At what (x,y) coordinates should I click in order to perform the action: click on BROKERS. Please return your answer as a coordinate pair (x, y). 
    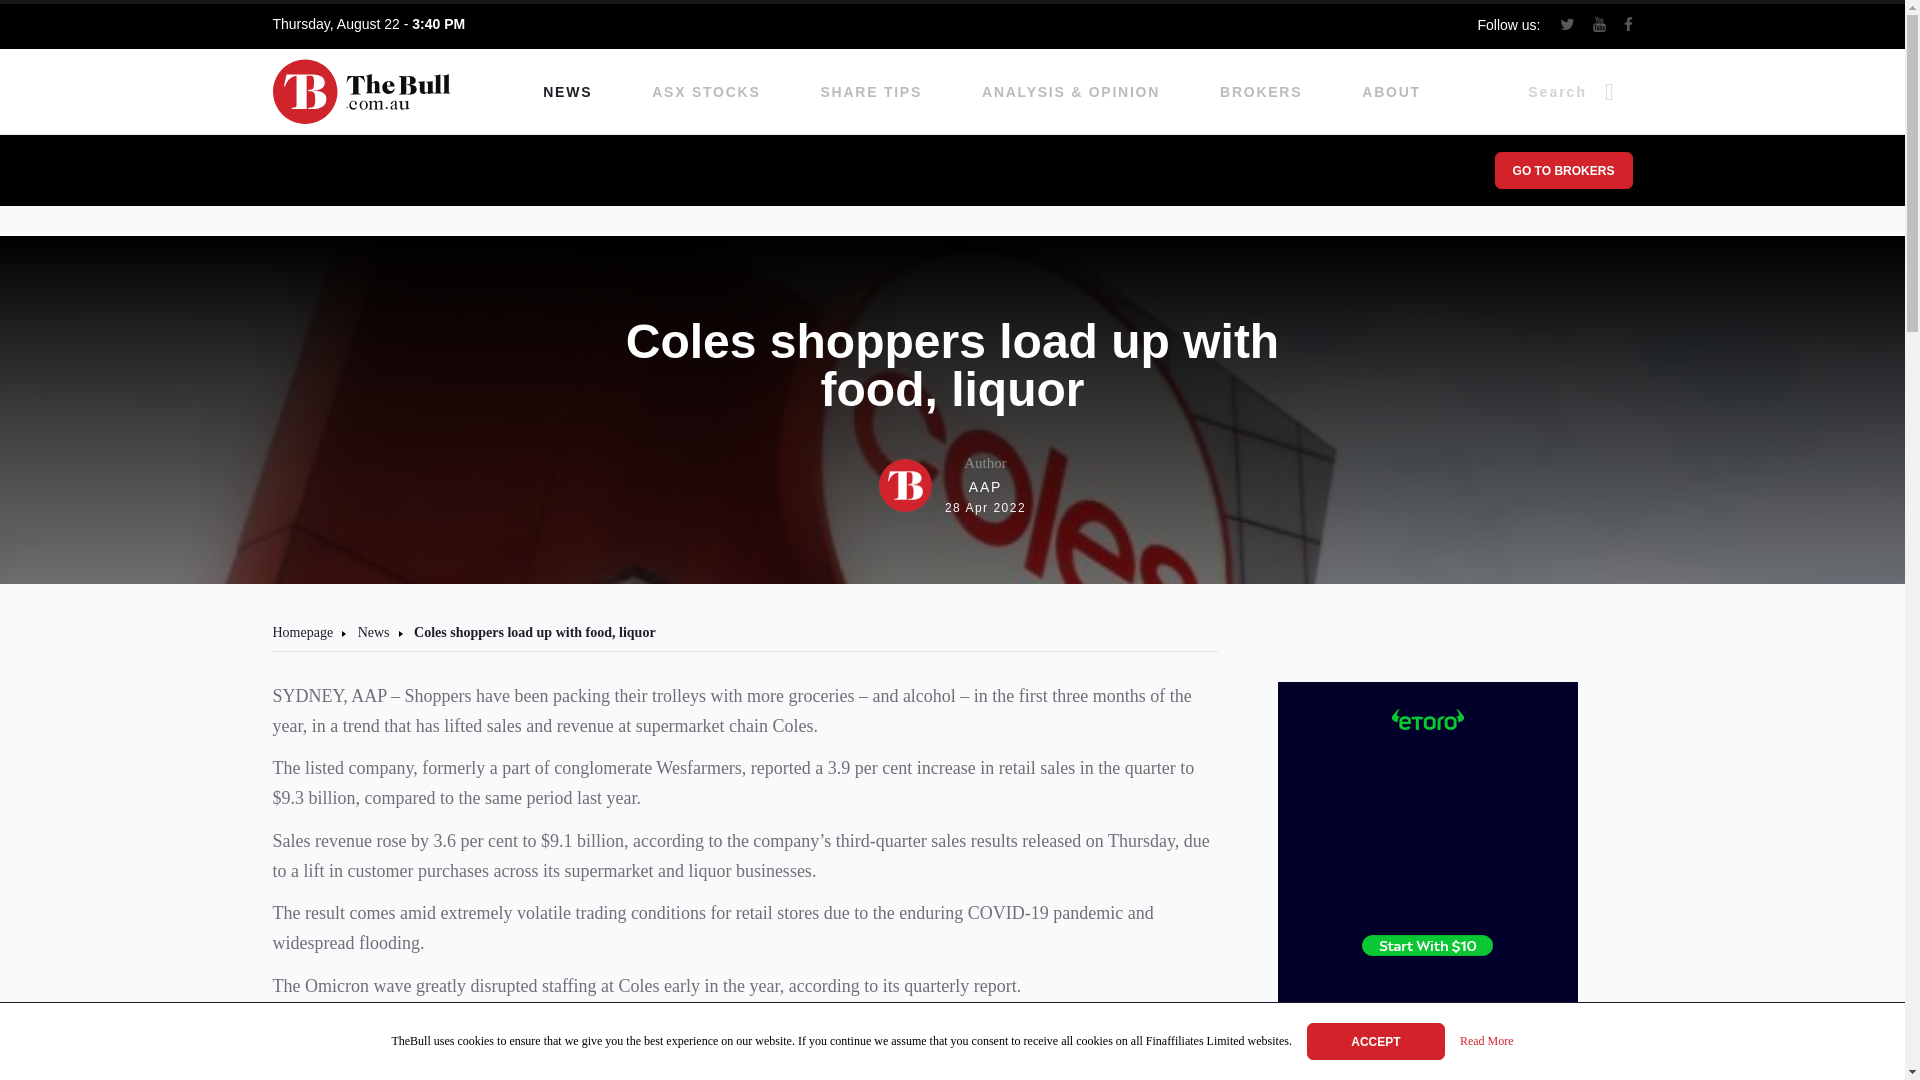
    Looking at the image, I should click on (302, 632).